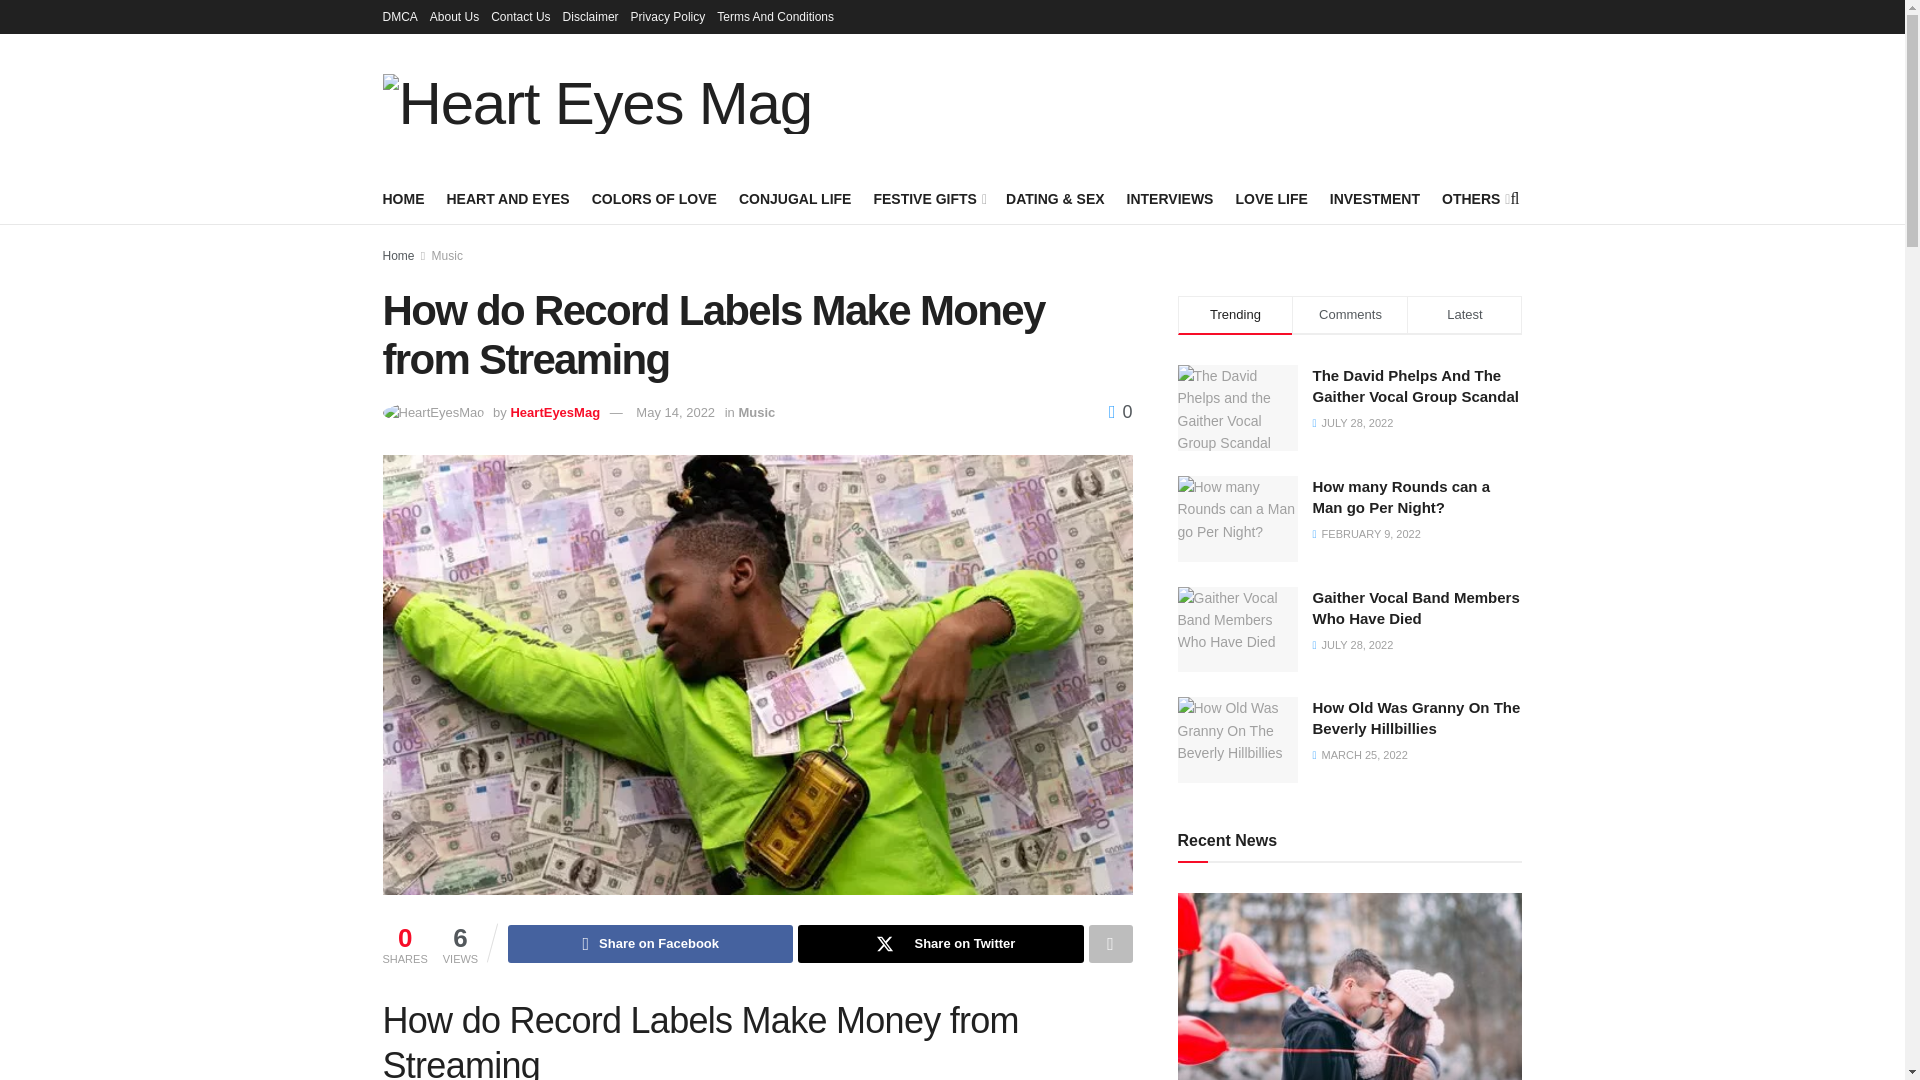 The width and height of the screenshot is (1920, 1080). I want to click on OTHERS, so click(1474, 198).